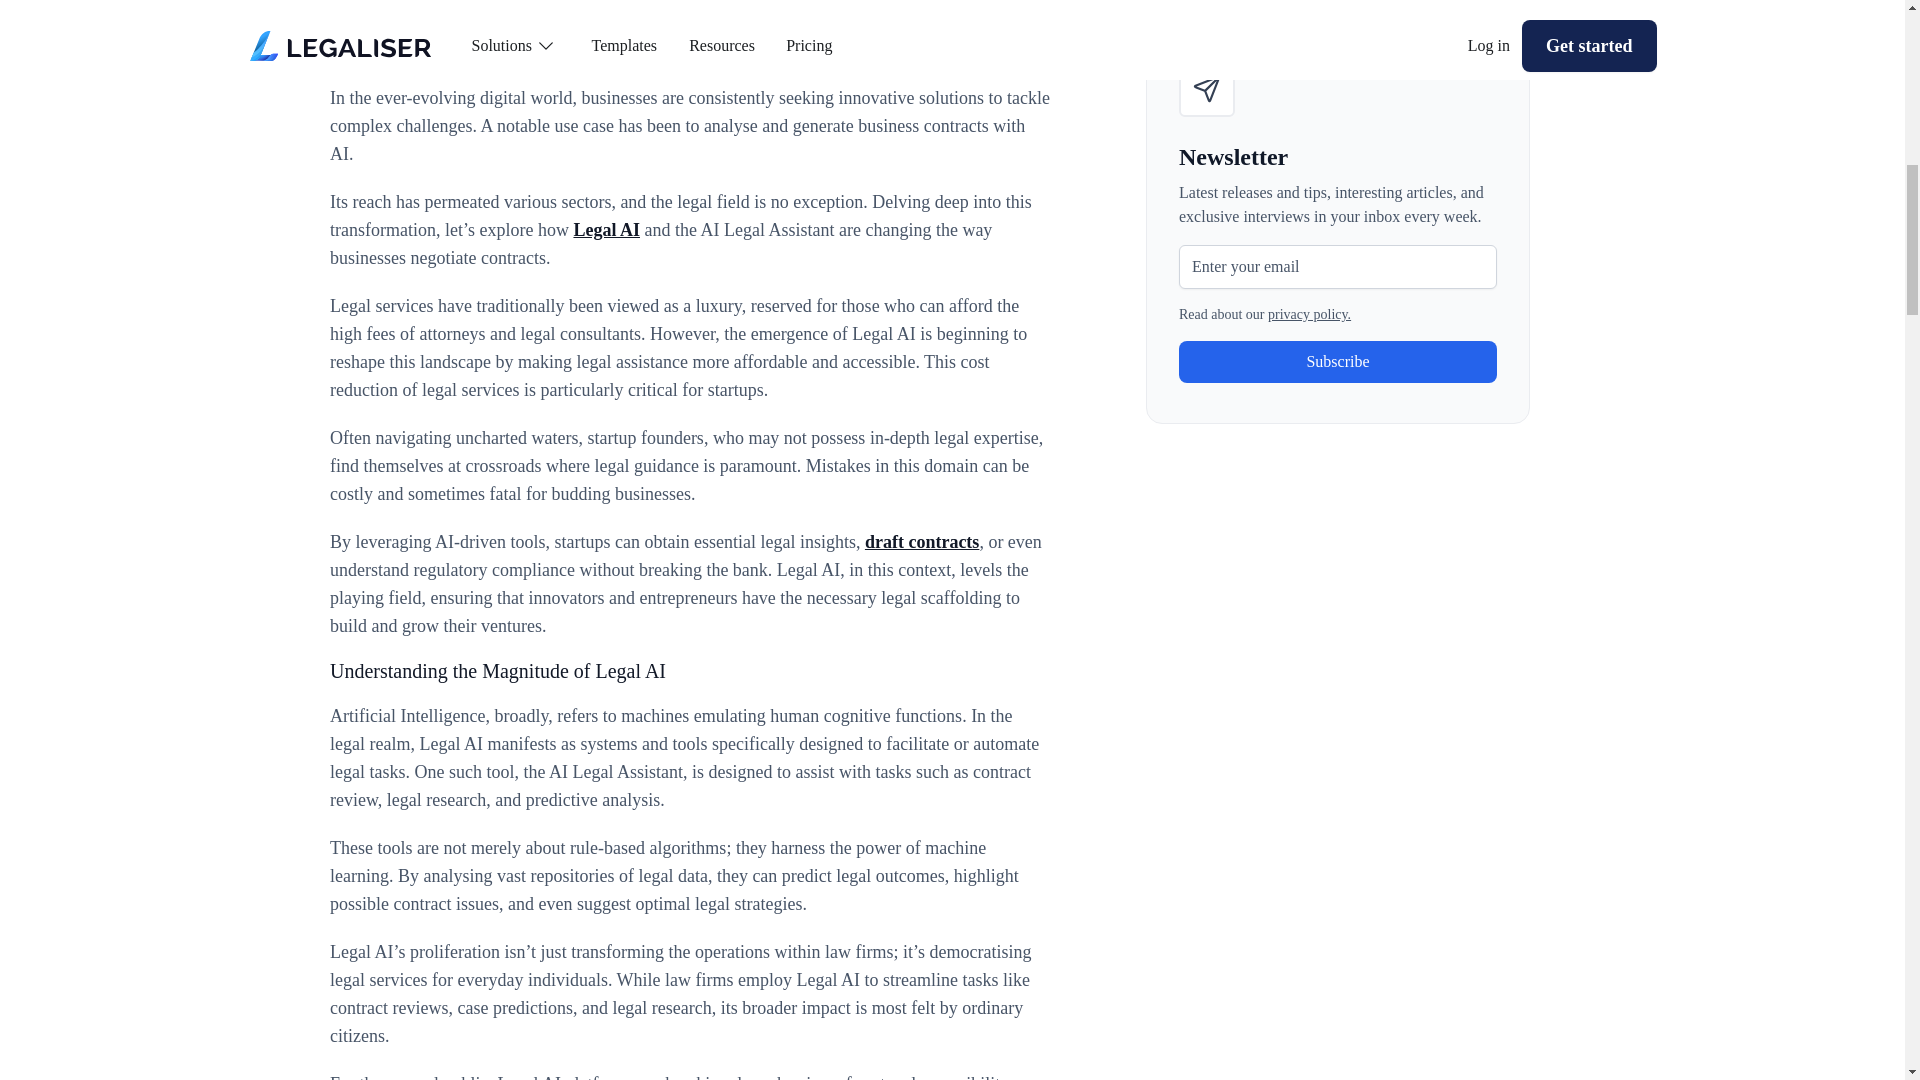 The height and width of the screenshot is (1080, 1920). I want to click on draft contracts, so click(922, 542).